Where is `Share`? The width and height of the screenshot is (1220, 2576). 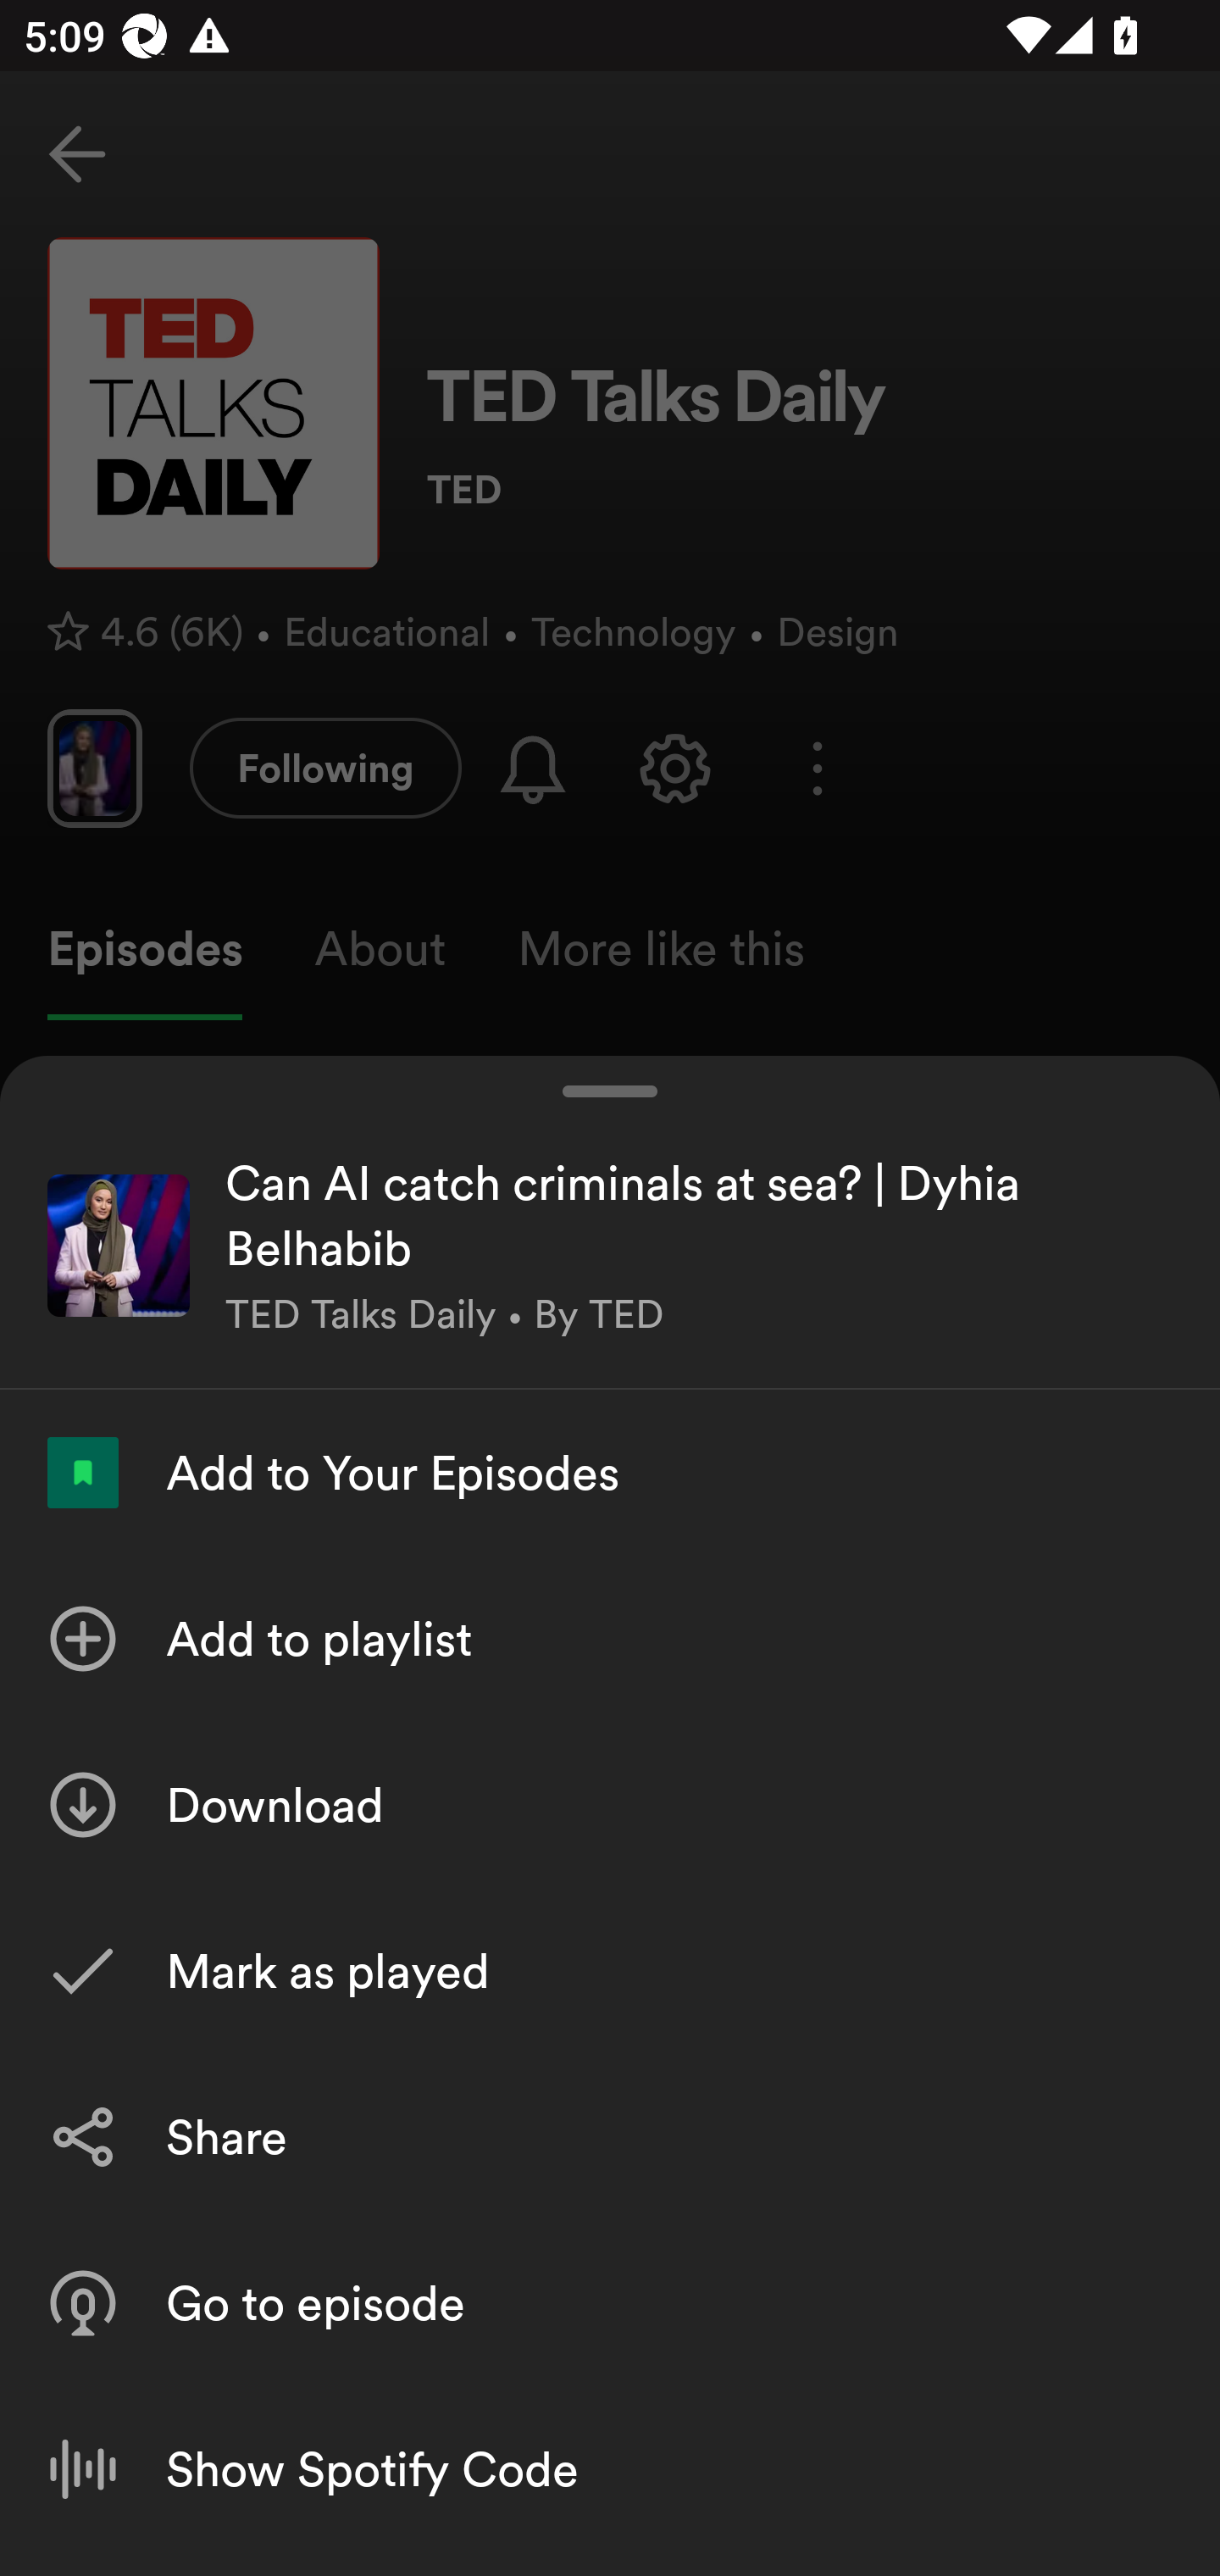 Share is located at coordinates (610, 2136).